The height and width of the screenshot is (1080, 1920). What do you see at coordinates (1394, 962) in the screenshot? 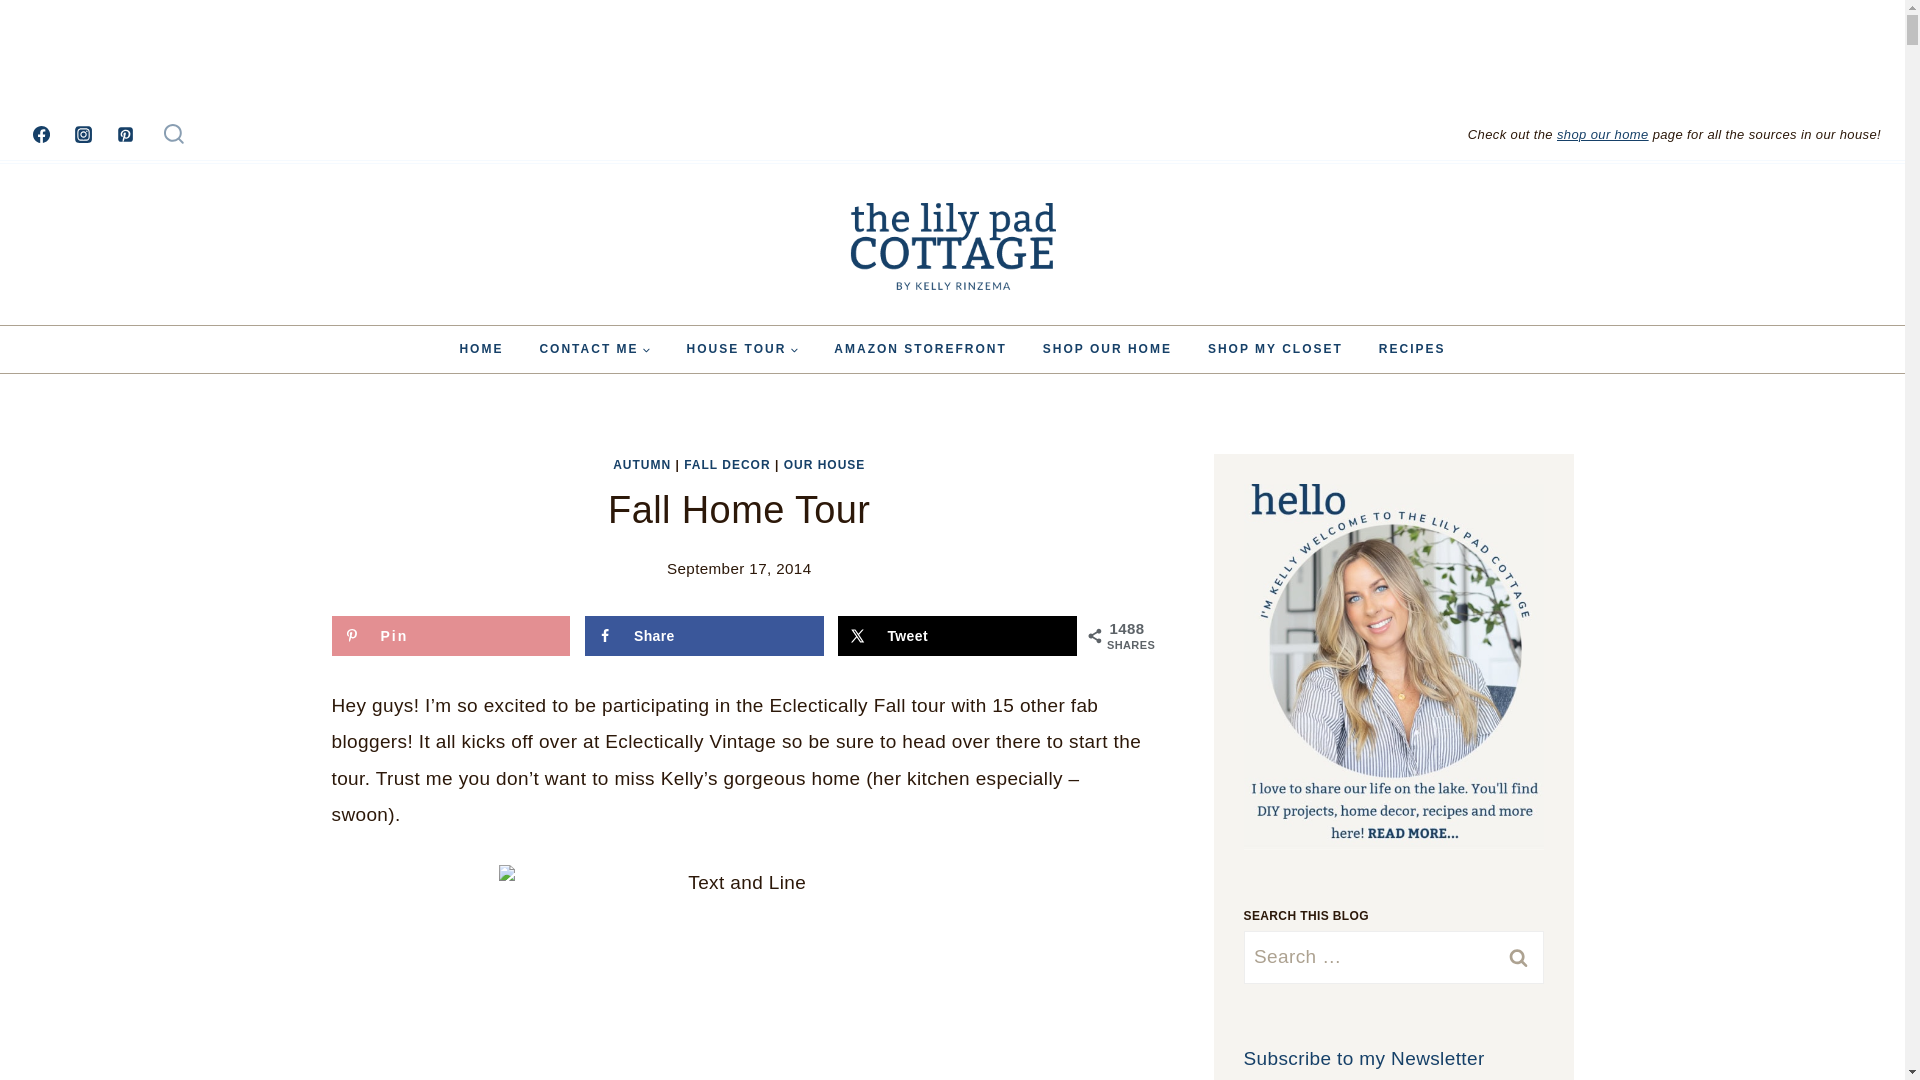
I see `Search` at bounding box center [1394, 962].